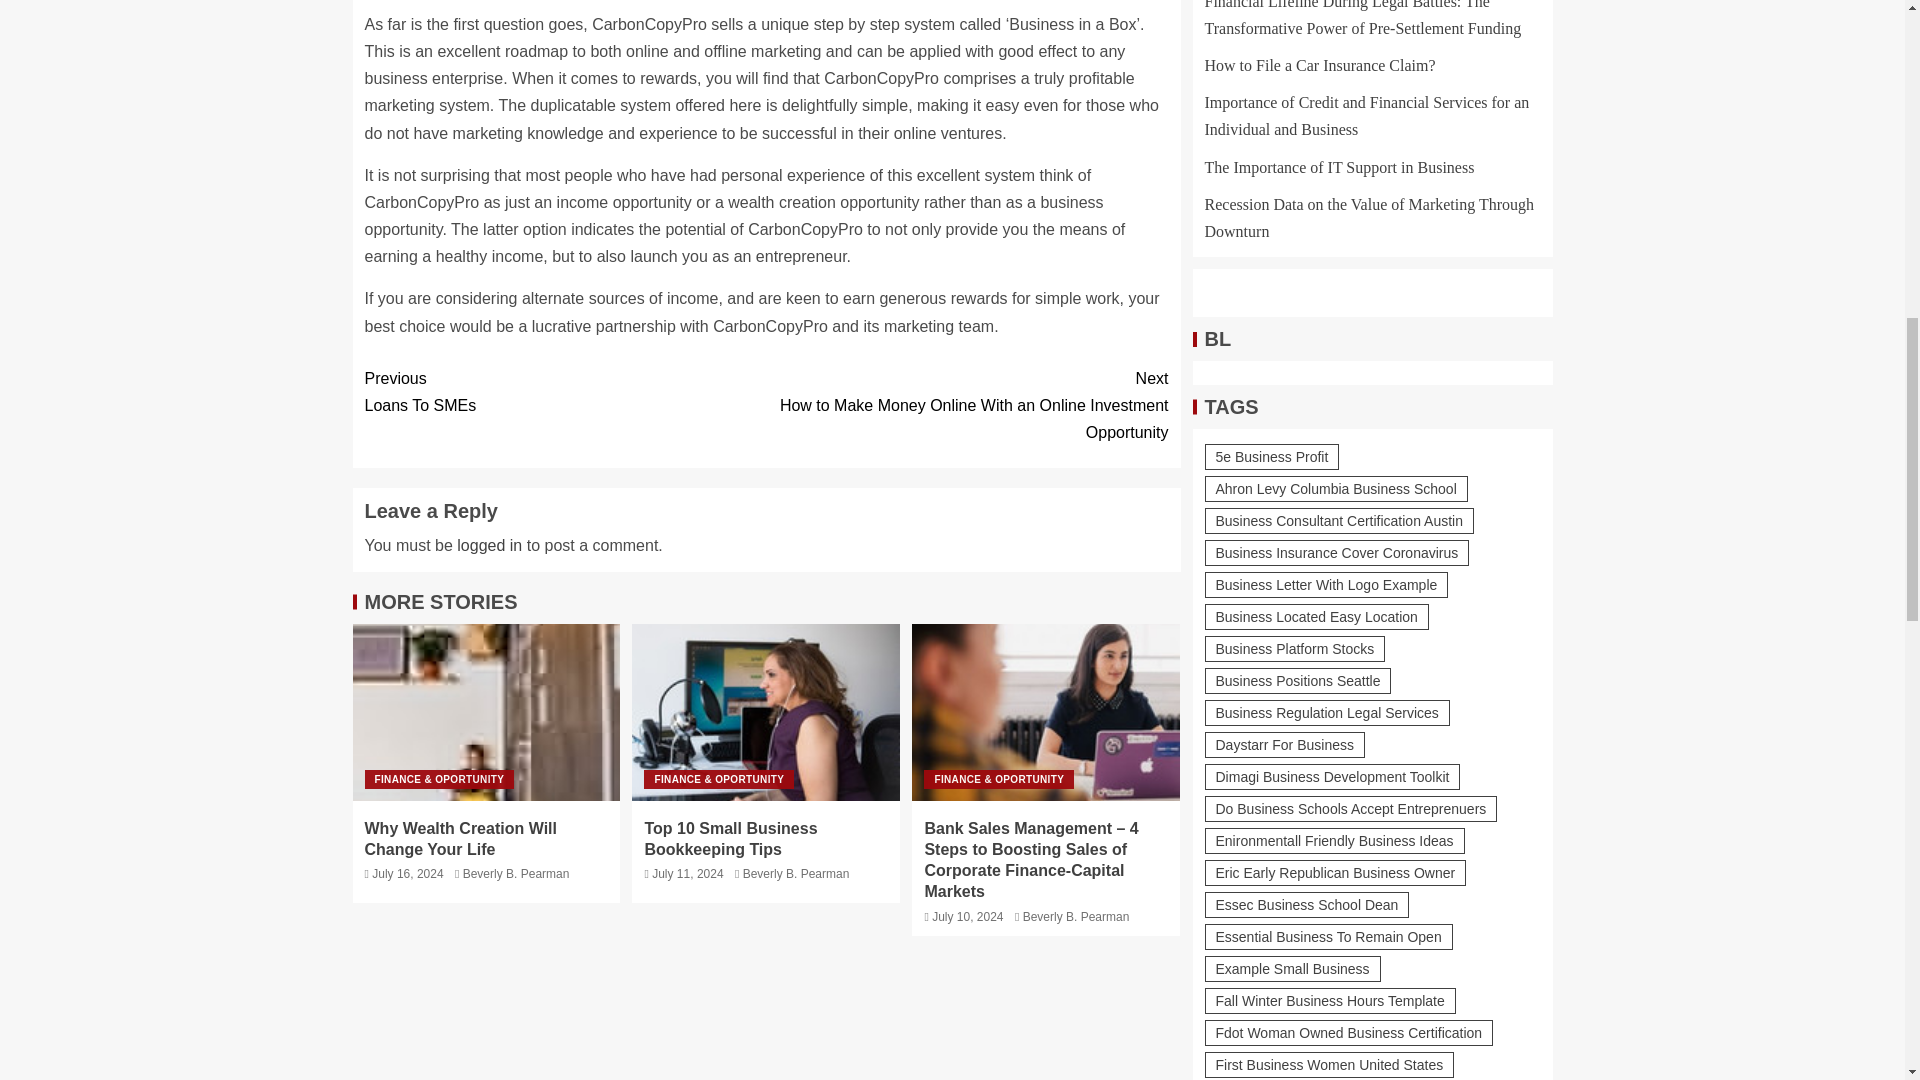 This screenshot has height=1080, width=1920. What do you see at coordinates (565, 392) in the screenshot?
I see `Top 10 Small Business Bookkeeping Tips` at bounding box center [565, 392].